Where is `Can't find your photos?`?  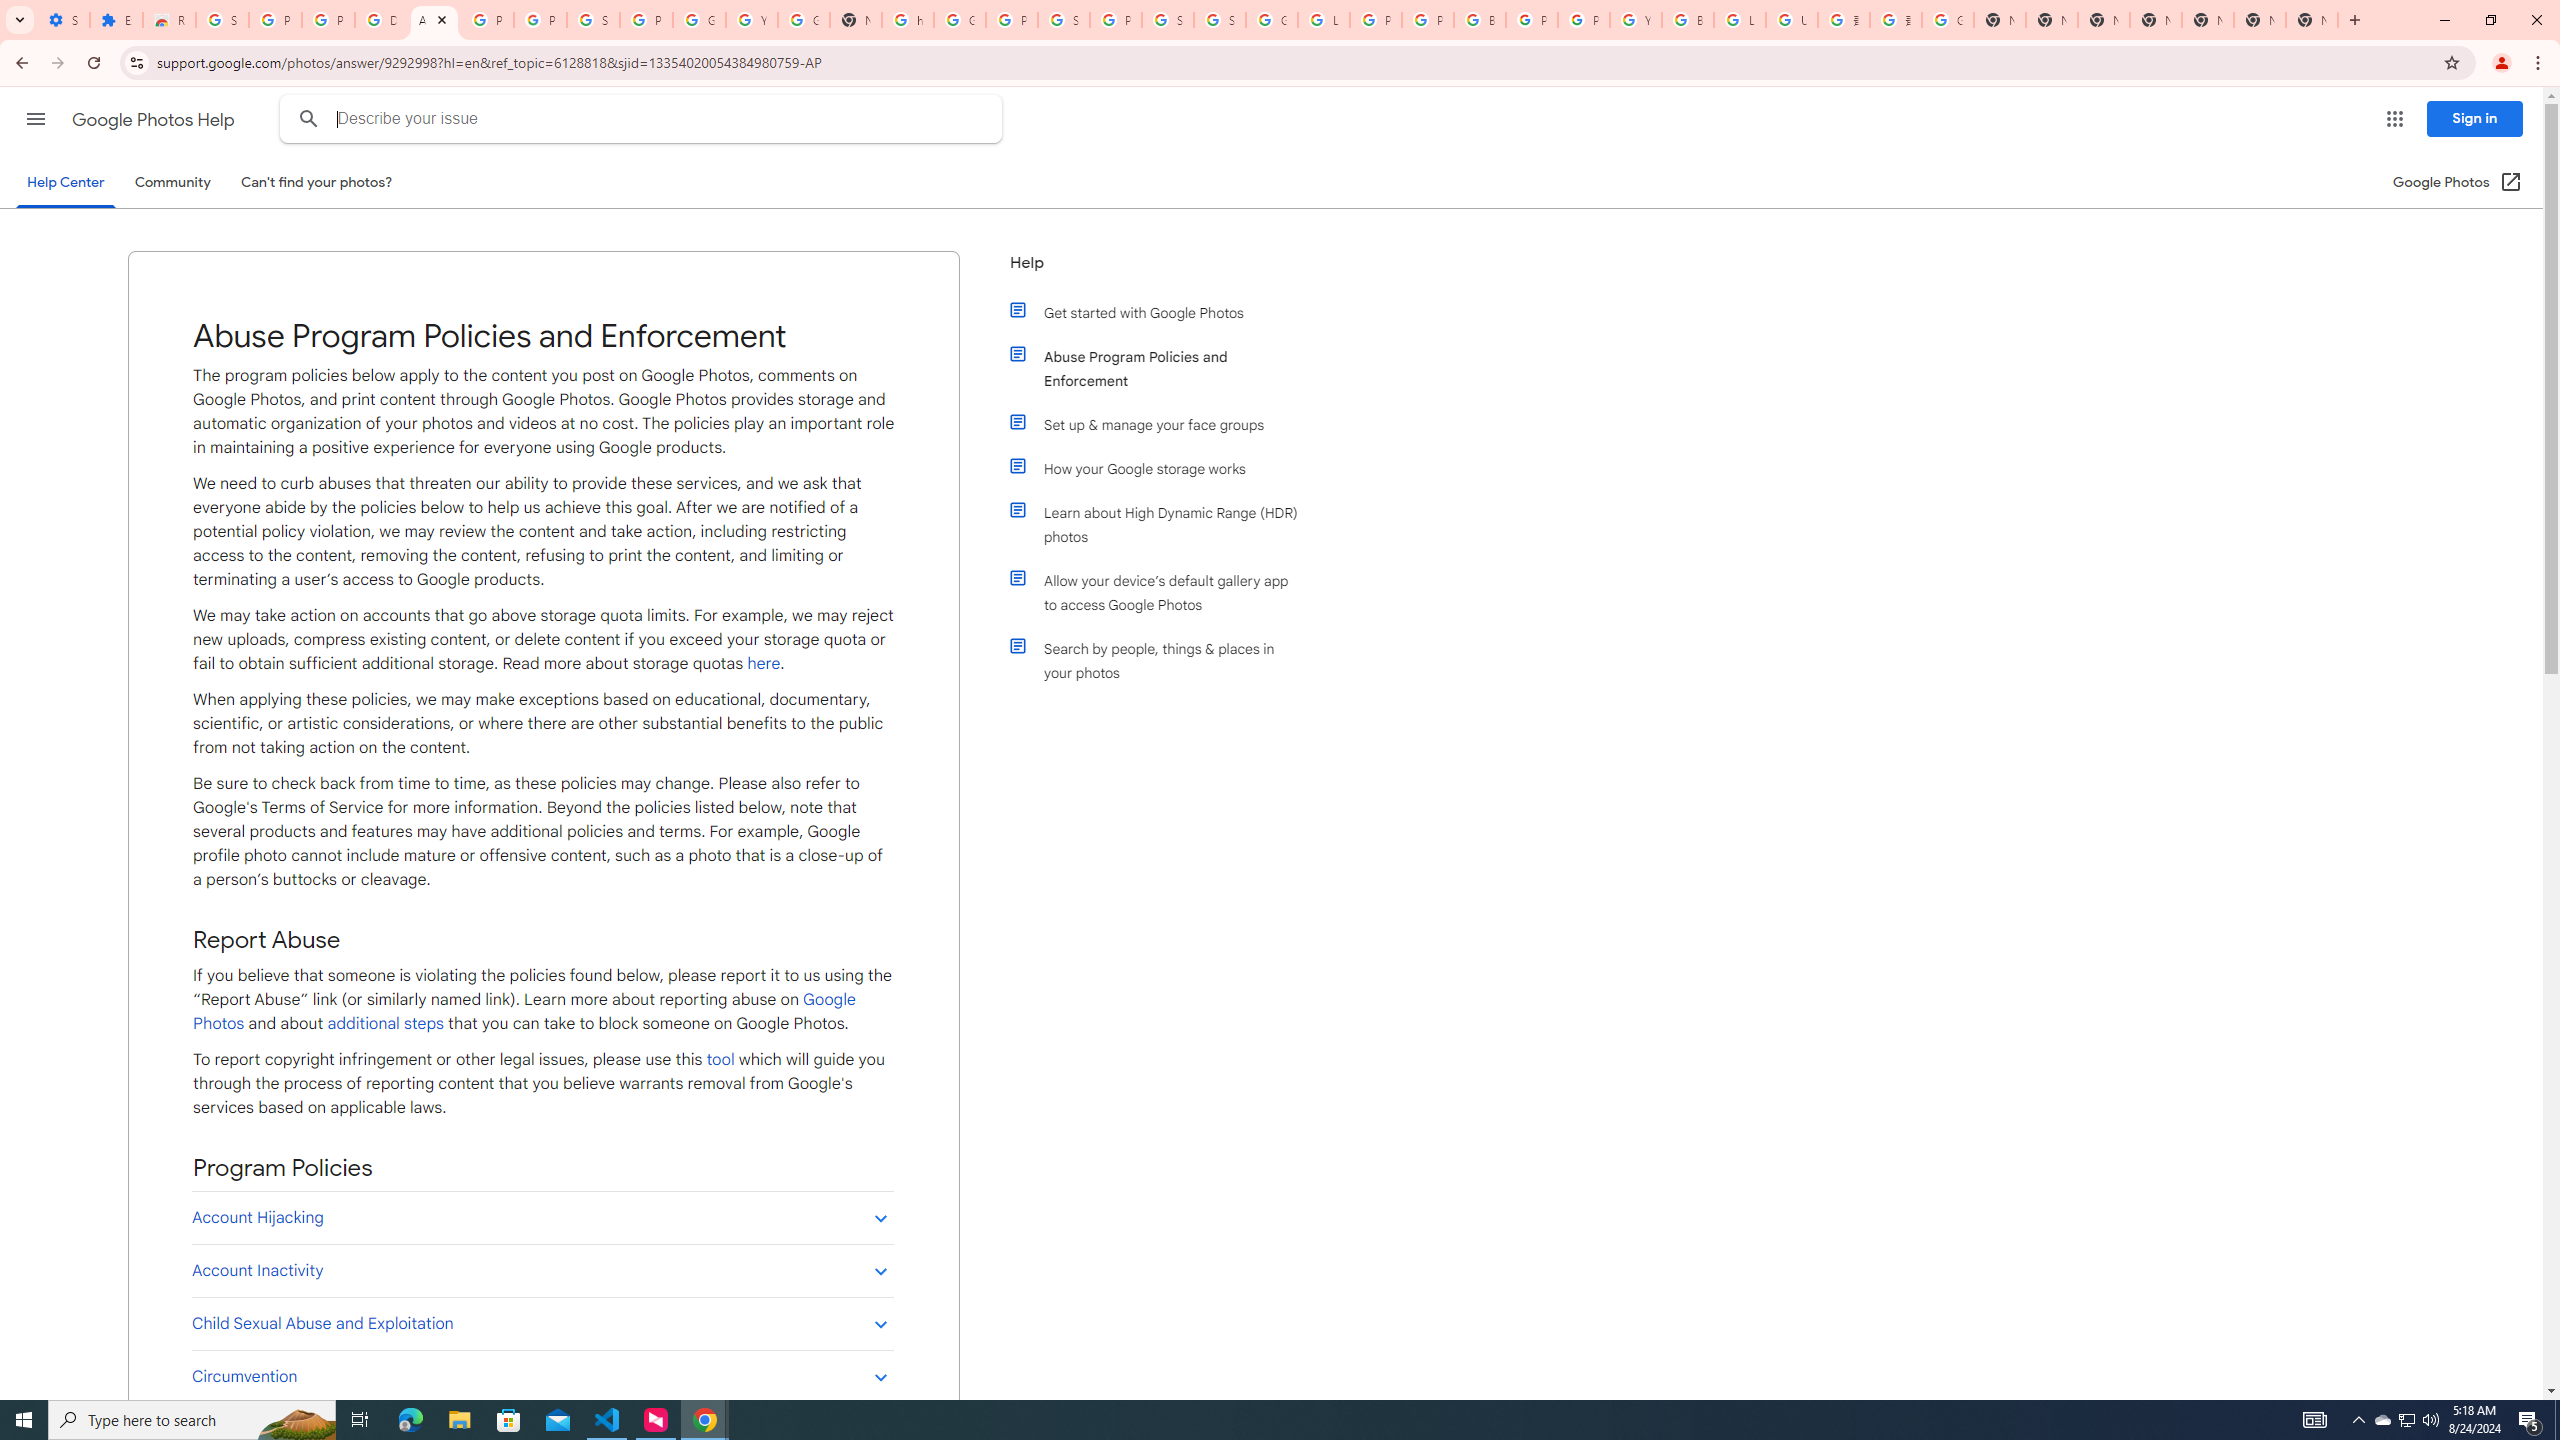 Can't find your photos? is located at coordinates (317, 182).